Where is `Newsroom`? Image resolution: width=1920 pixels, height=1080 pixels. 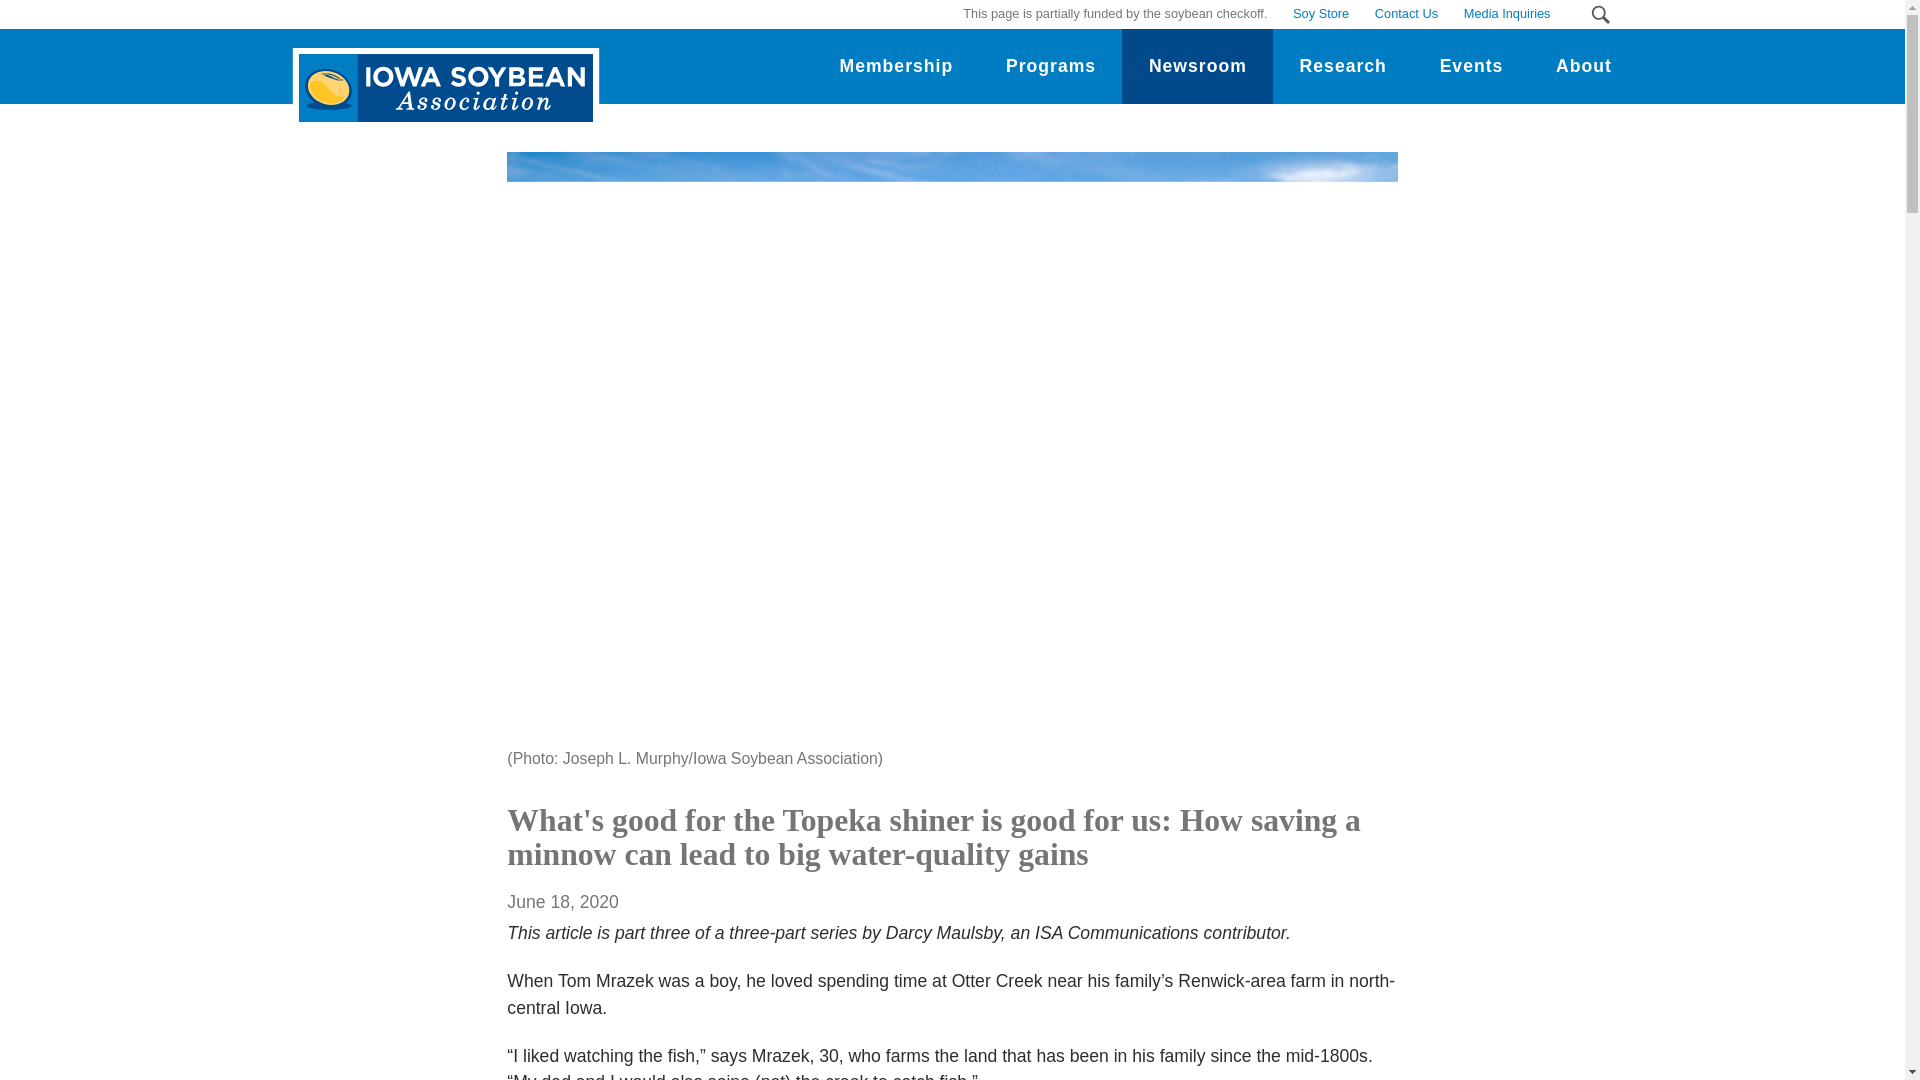
Newsroom is located at coordinates (1196, 66).